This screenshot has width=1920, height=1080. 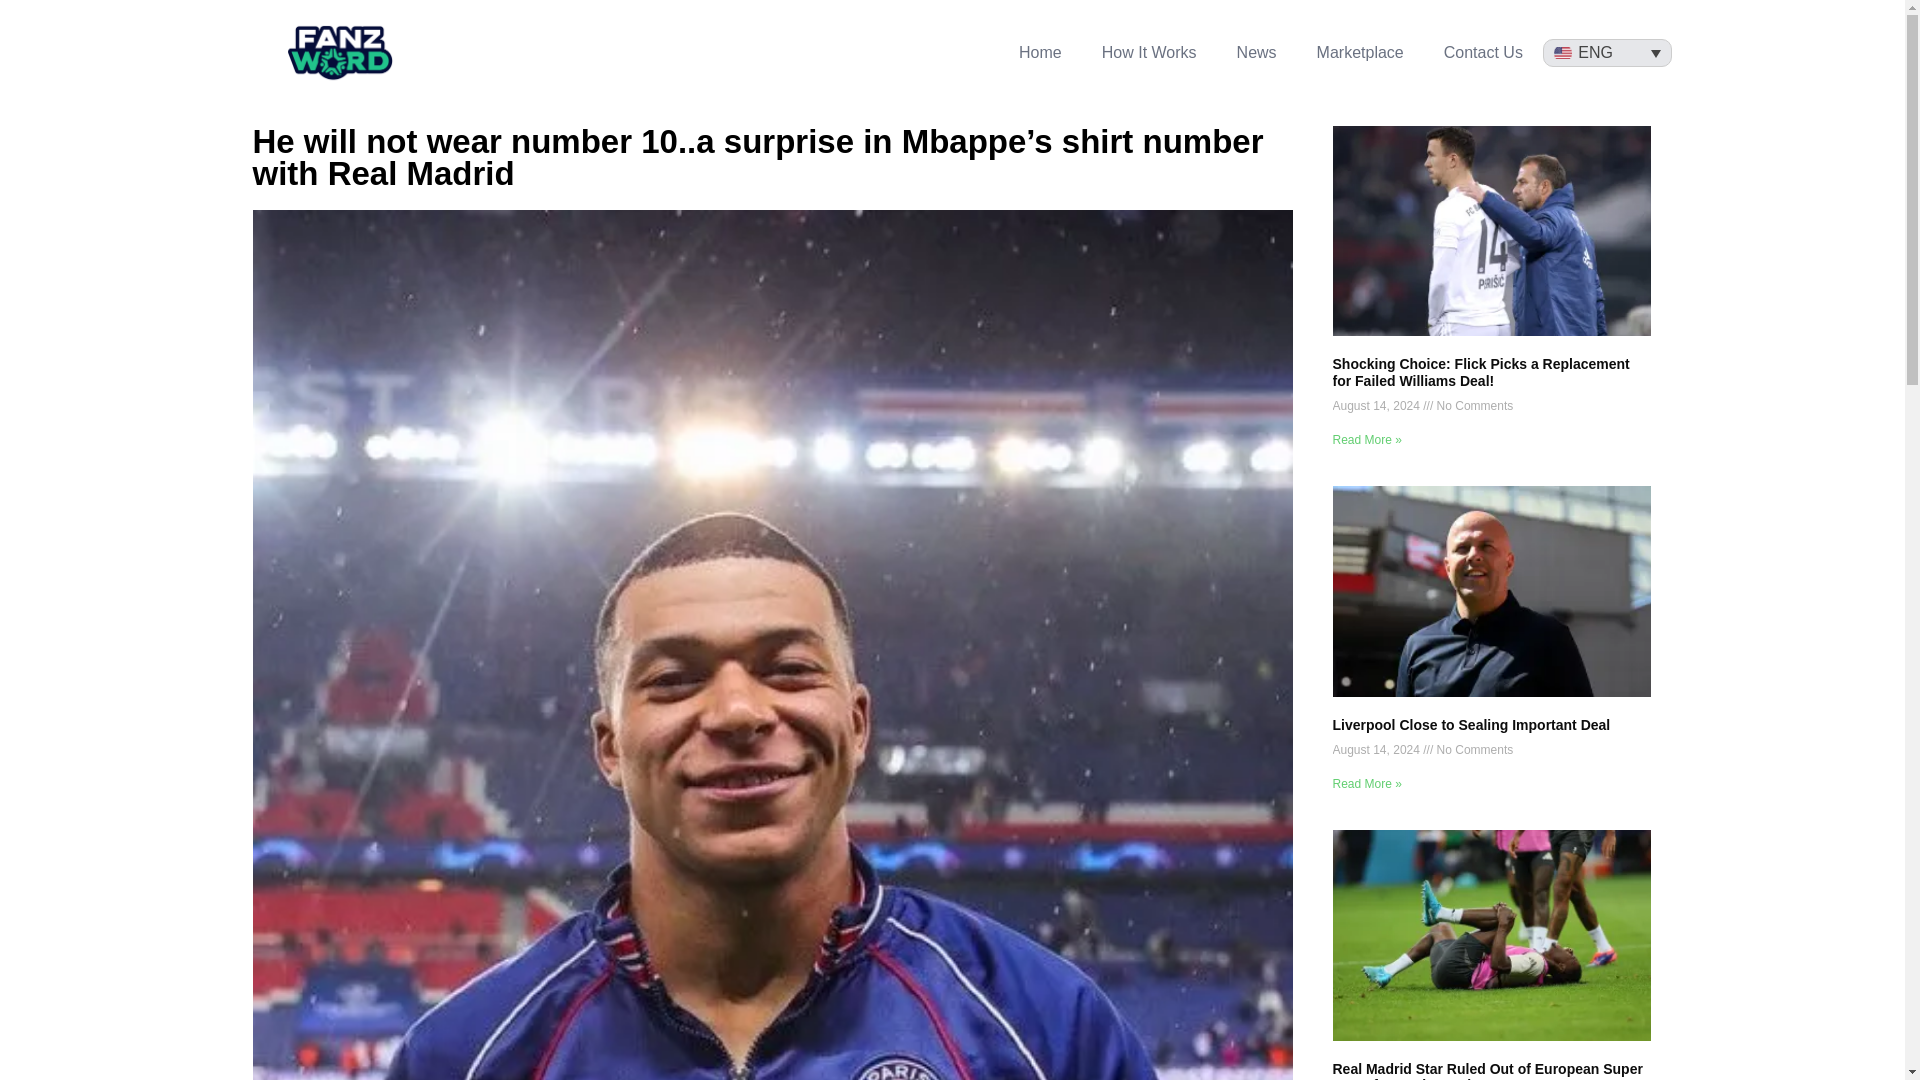 What do you see at coordinates (1040, 52) in the screenshot?
I see `Home` at bounding box center [1040, 52].